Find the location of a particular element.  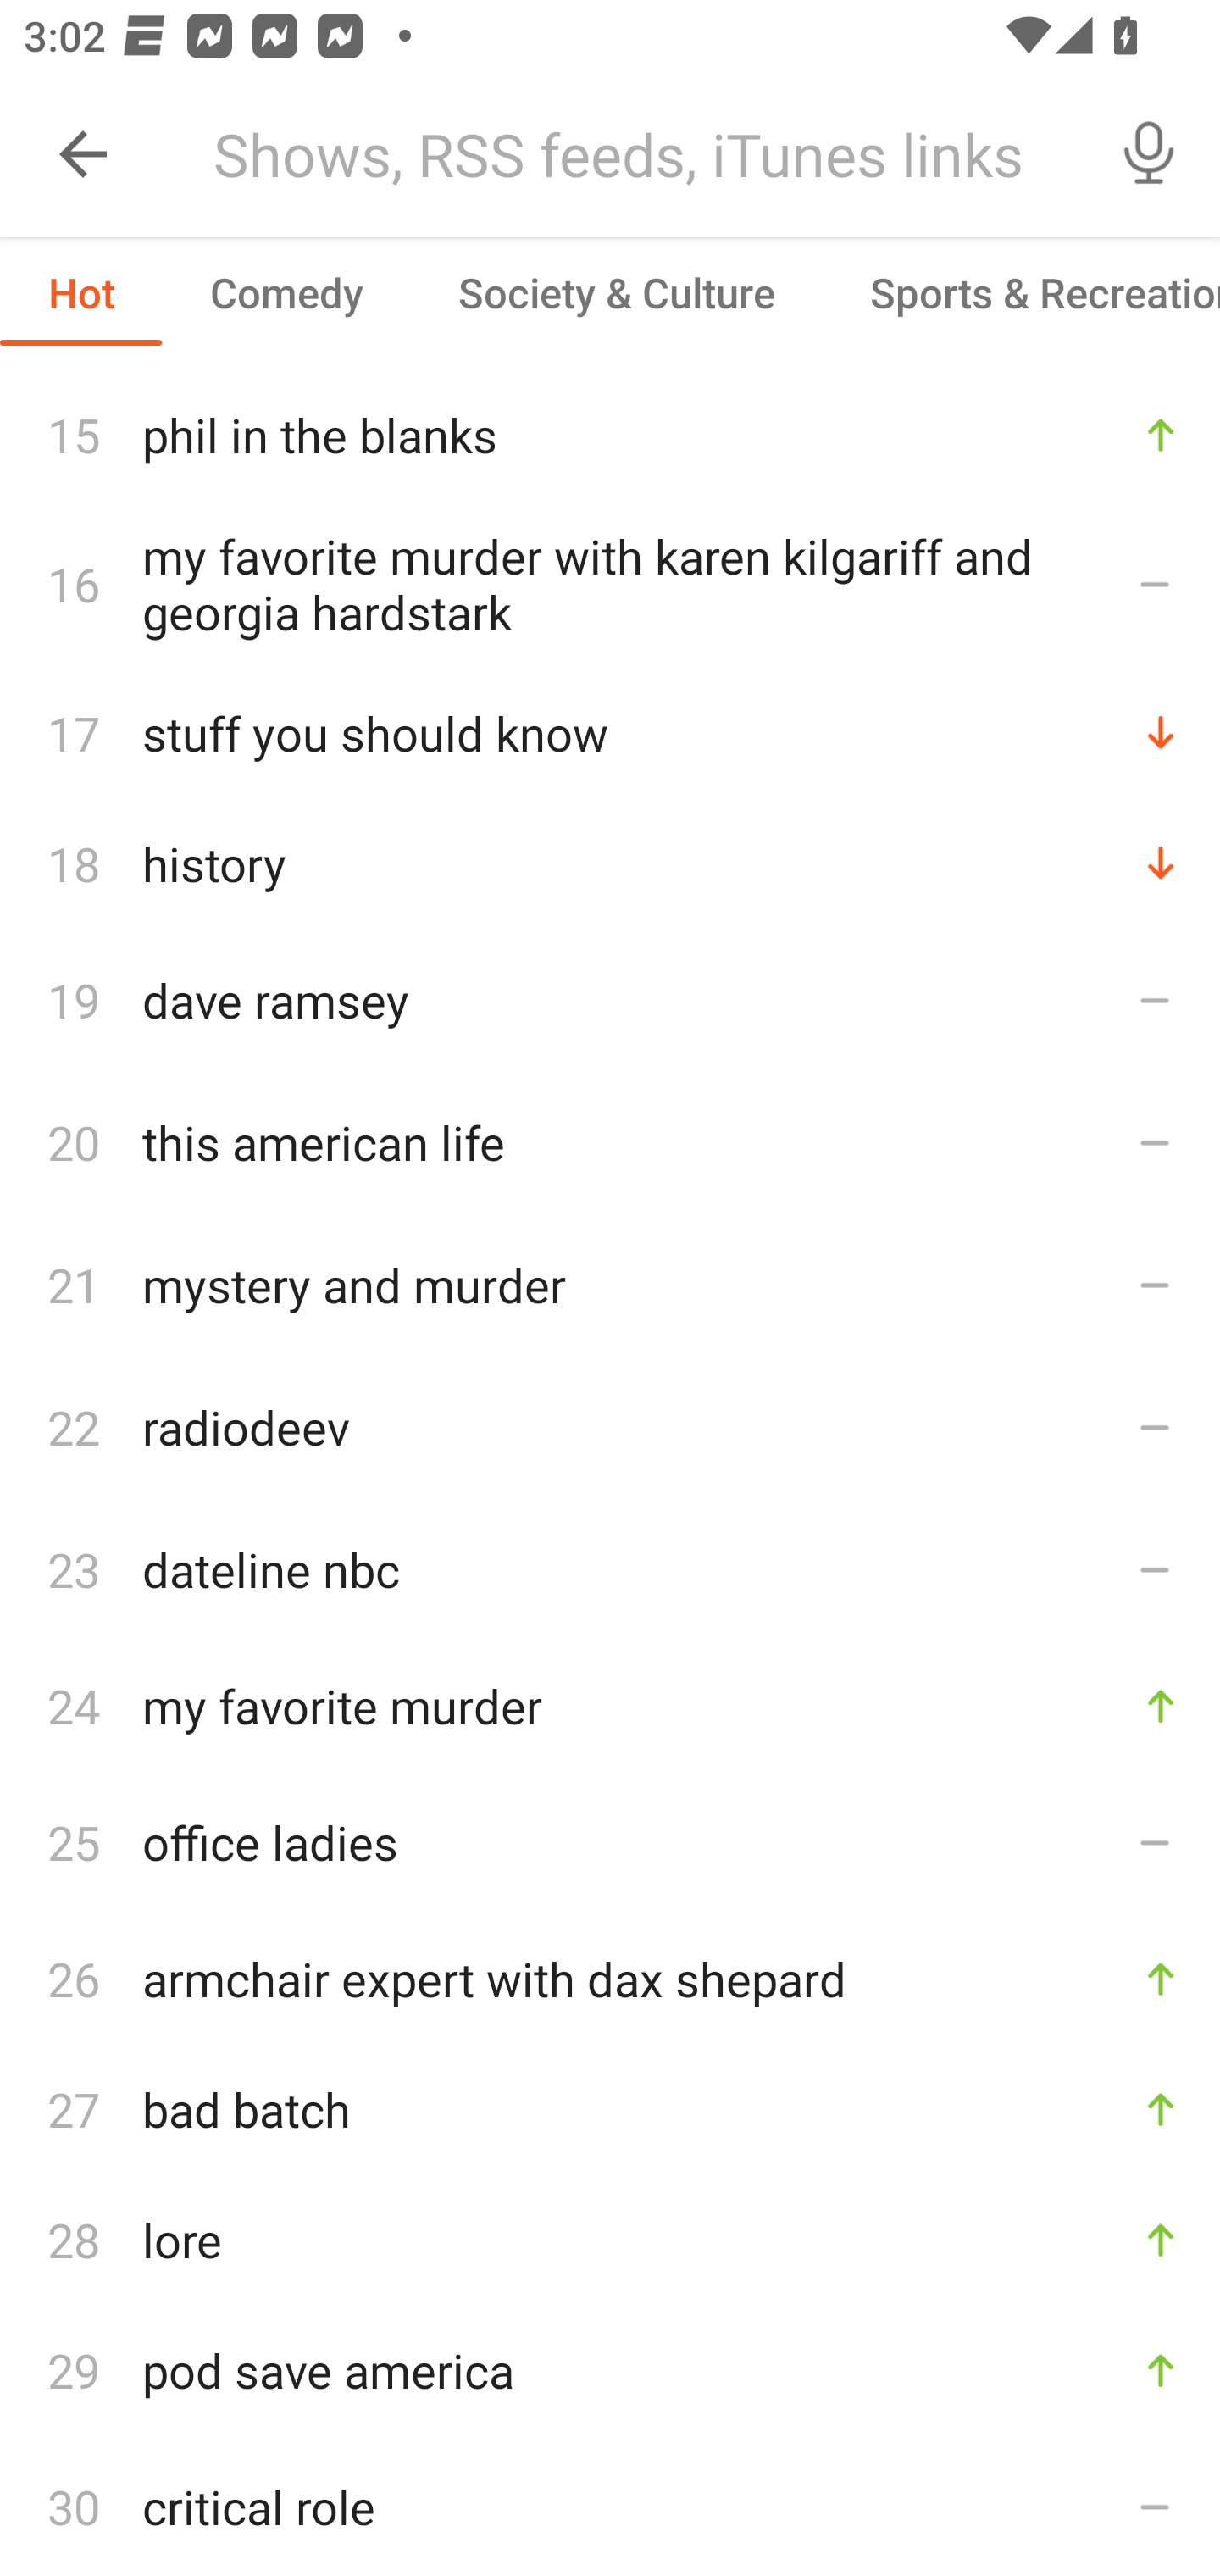

18 history is located at coordinates (610, 864).